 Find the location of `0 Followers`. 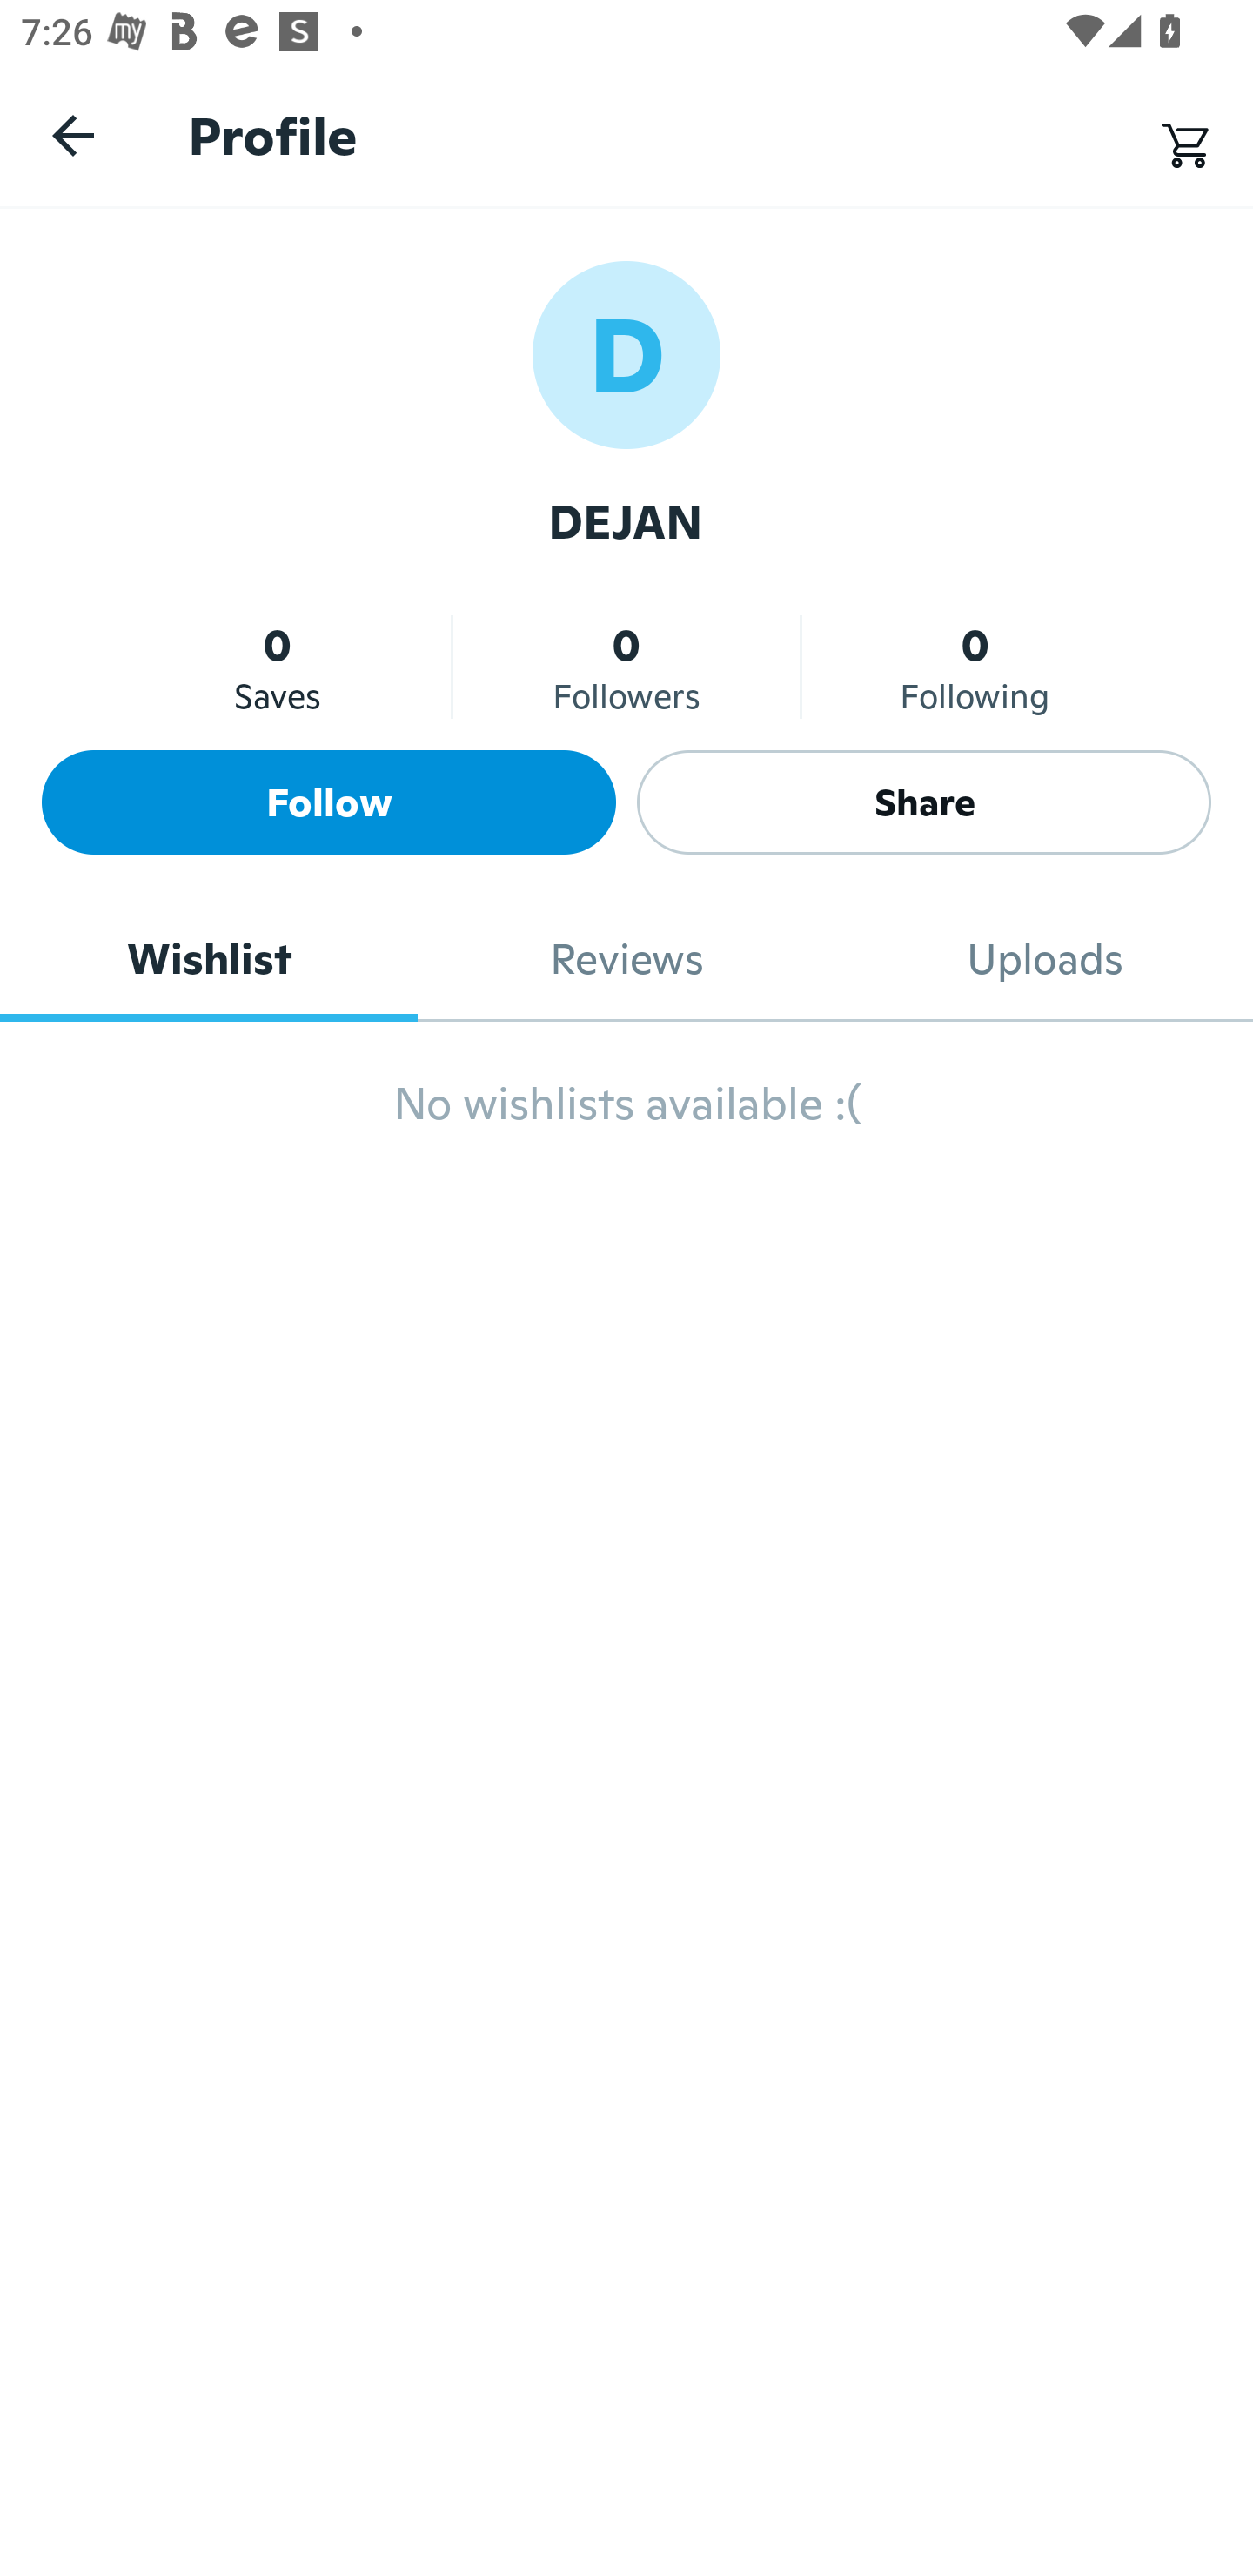

0 Followers is located at coordinates (626, 667).